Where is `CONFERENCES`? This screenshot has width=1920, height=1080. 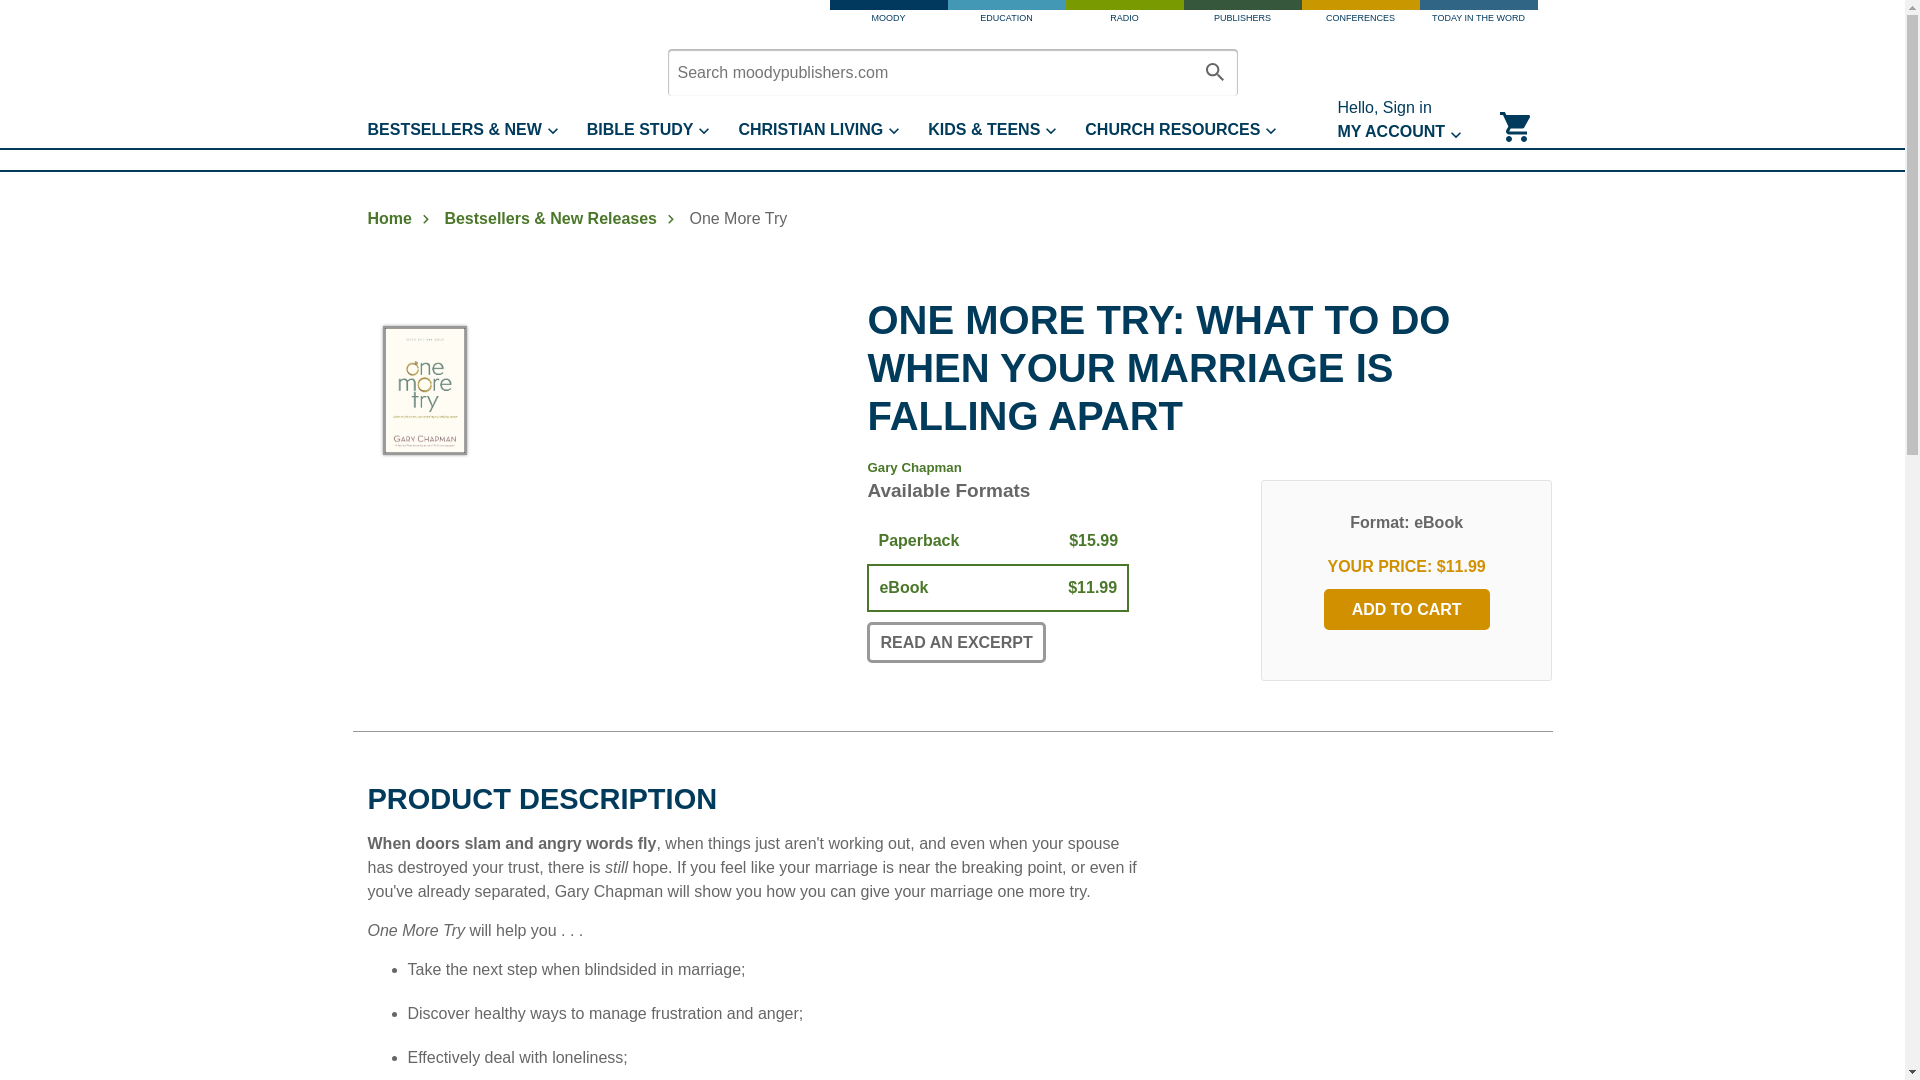 CONFERENCES is located at coordinates (1360, 16).